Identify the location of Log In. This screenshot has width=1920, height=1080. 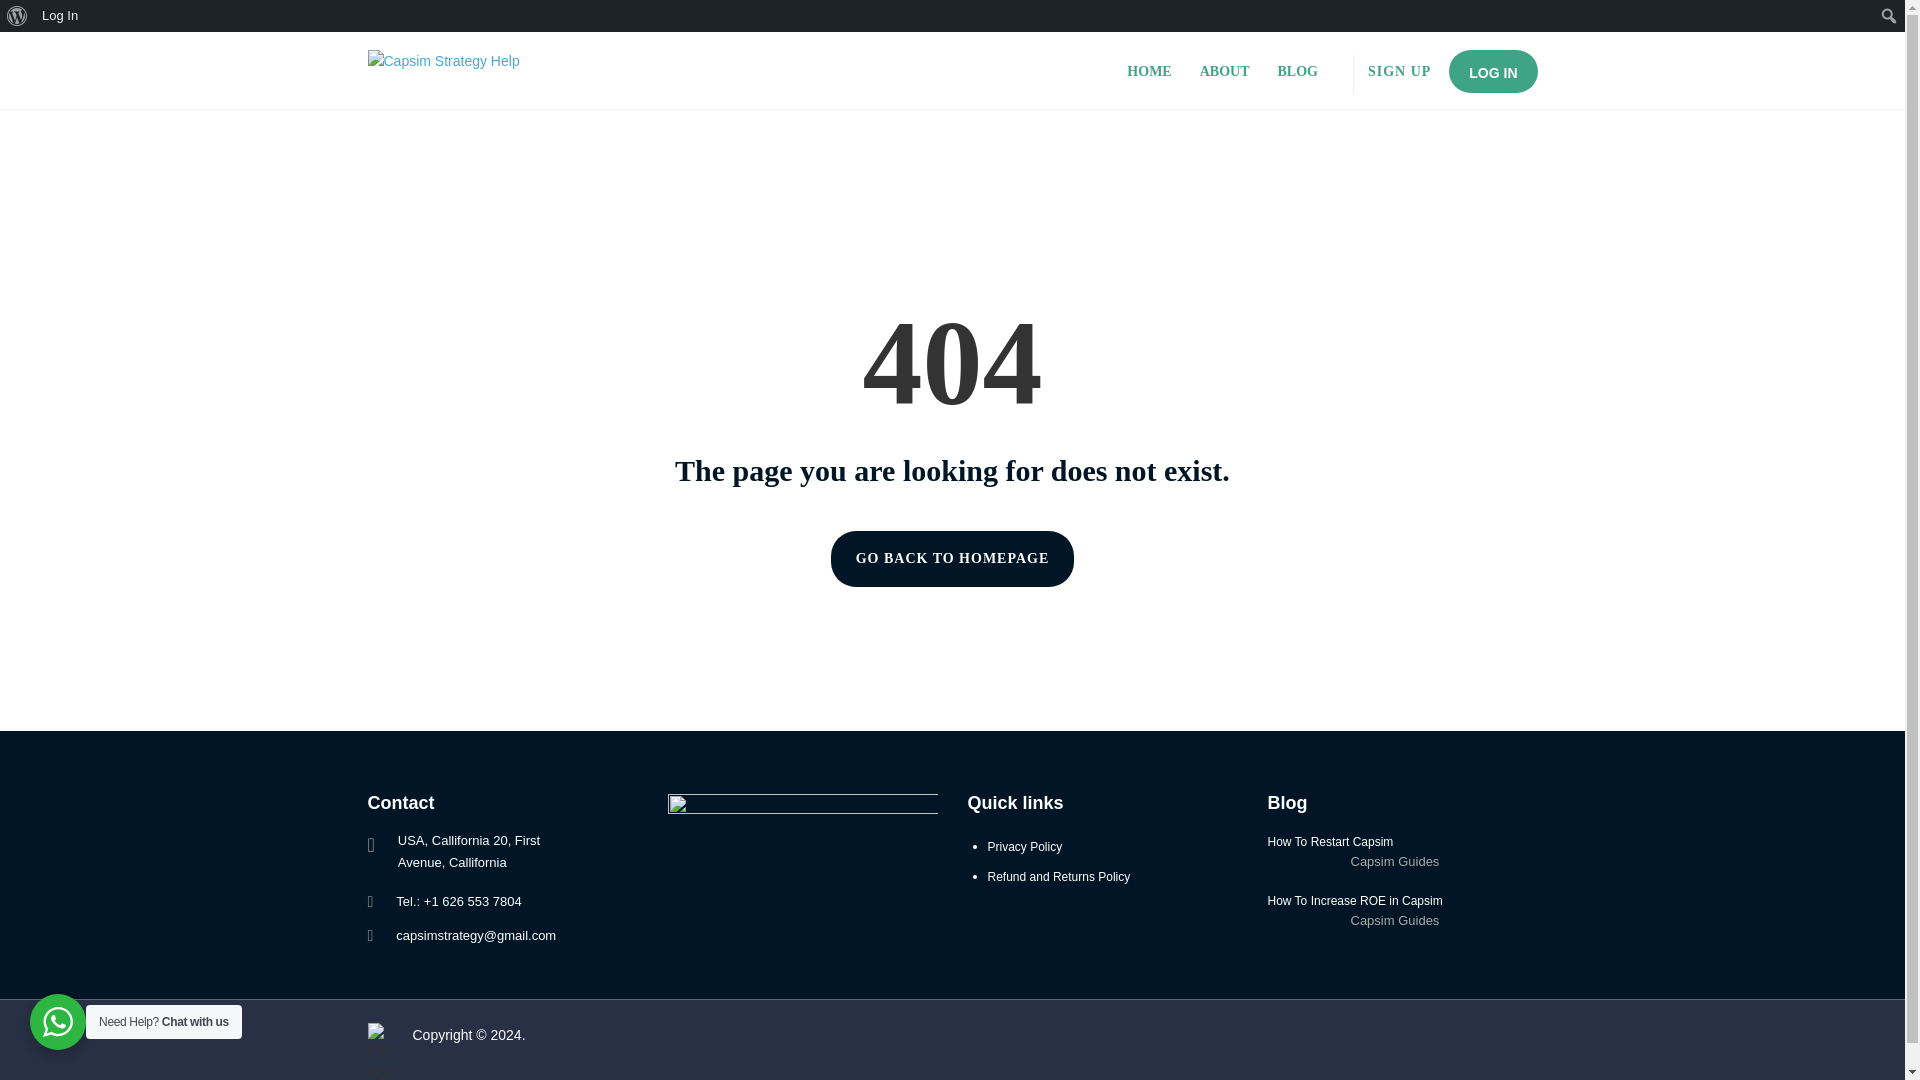
(60, 16).